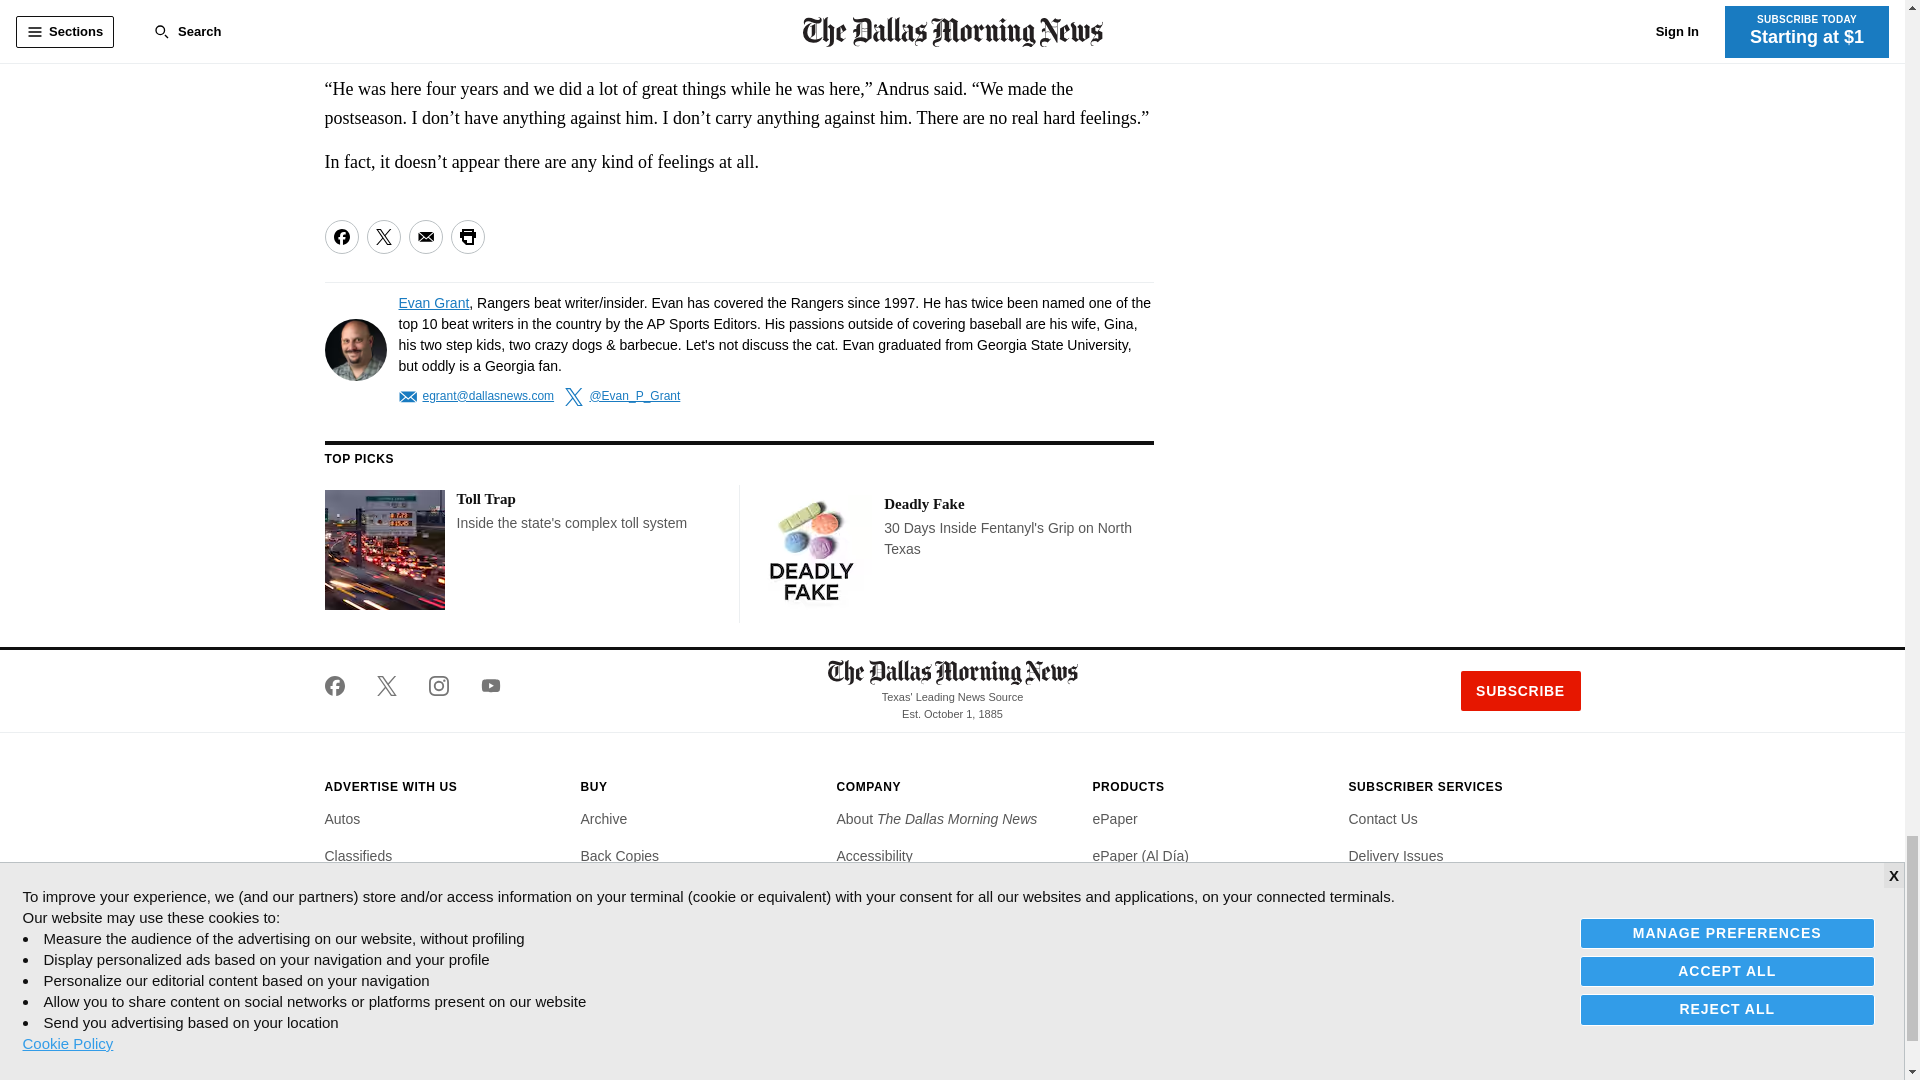  I want to click on Share on Twitter, so click(382, 236).